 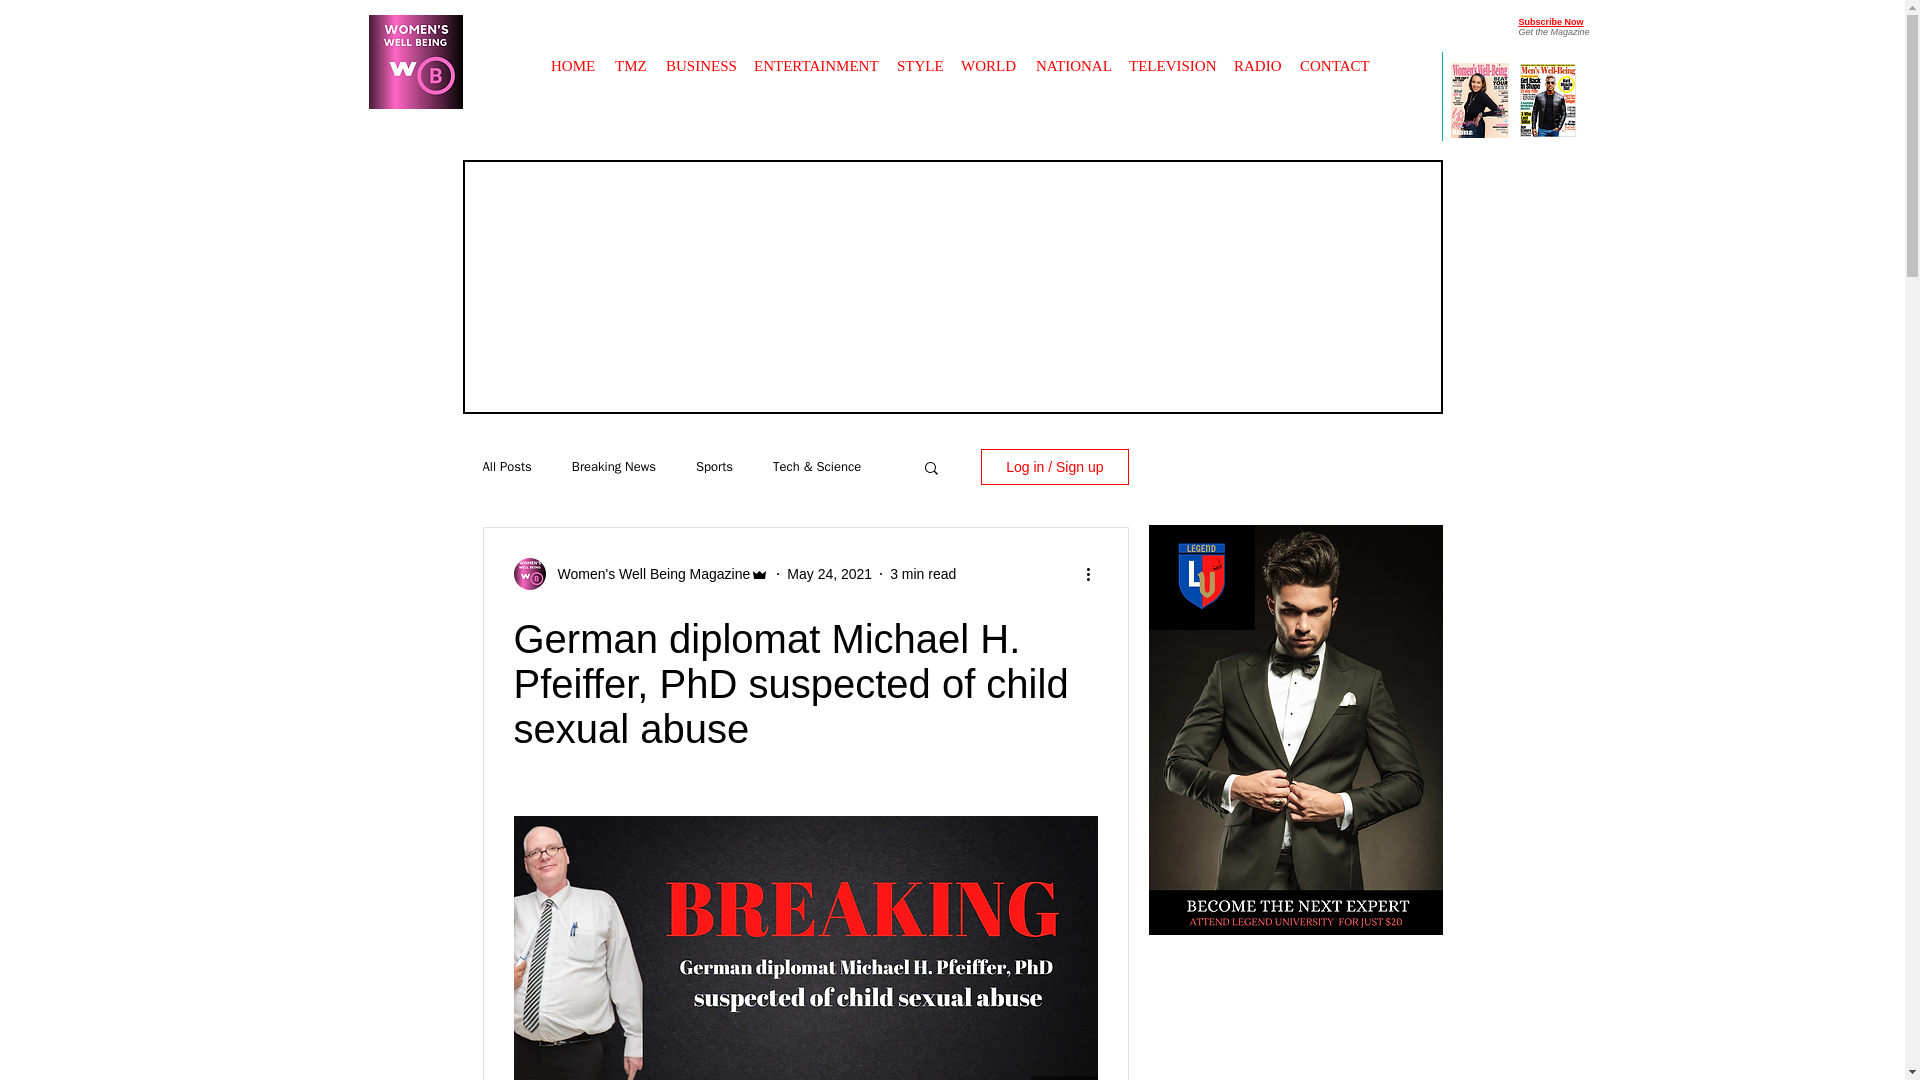 What do you see at coordinates (816, 56) in the screenshot?
I see `ENTERTAINMENT` at bounding box center [816, 56].